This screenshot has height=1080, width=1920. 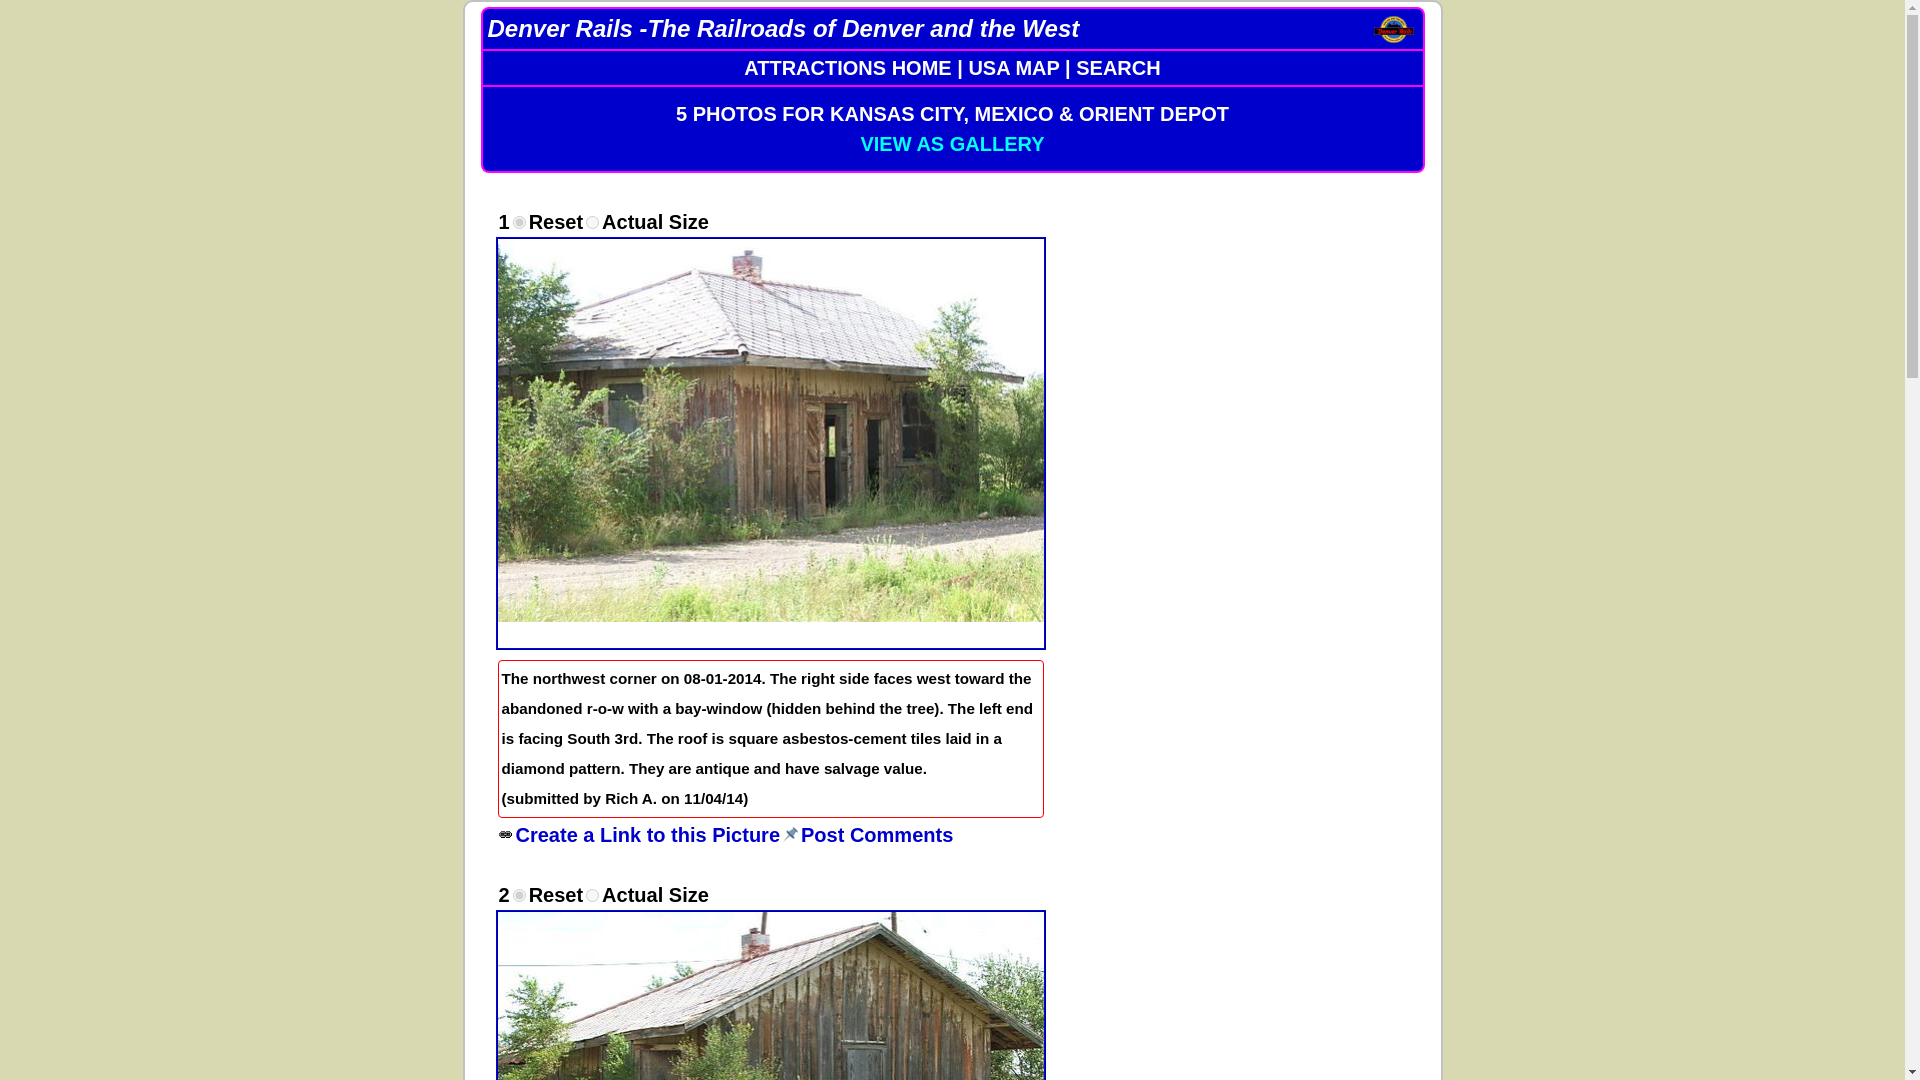 What do you see at coordinates (592, 894) in the screenshot?
I see `on` at bounding box center [592, 894].